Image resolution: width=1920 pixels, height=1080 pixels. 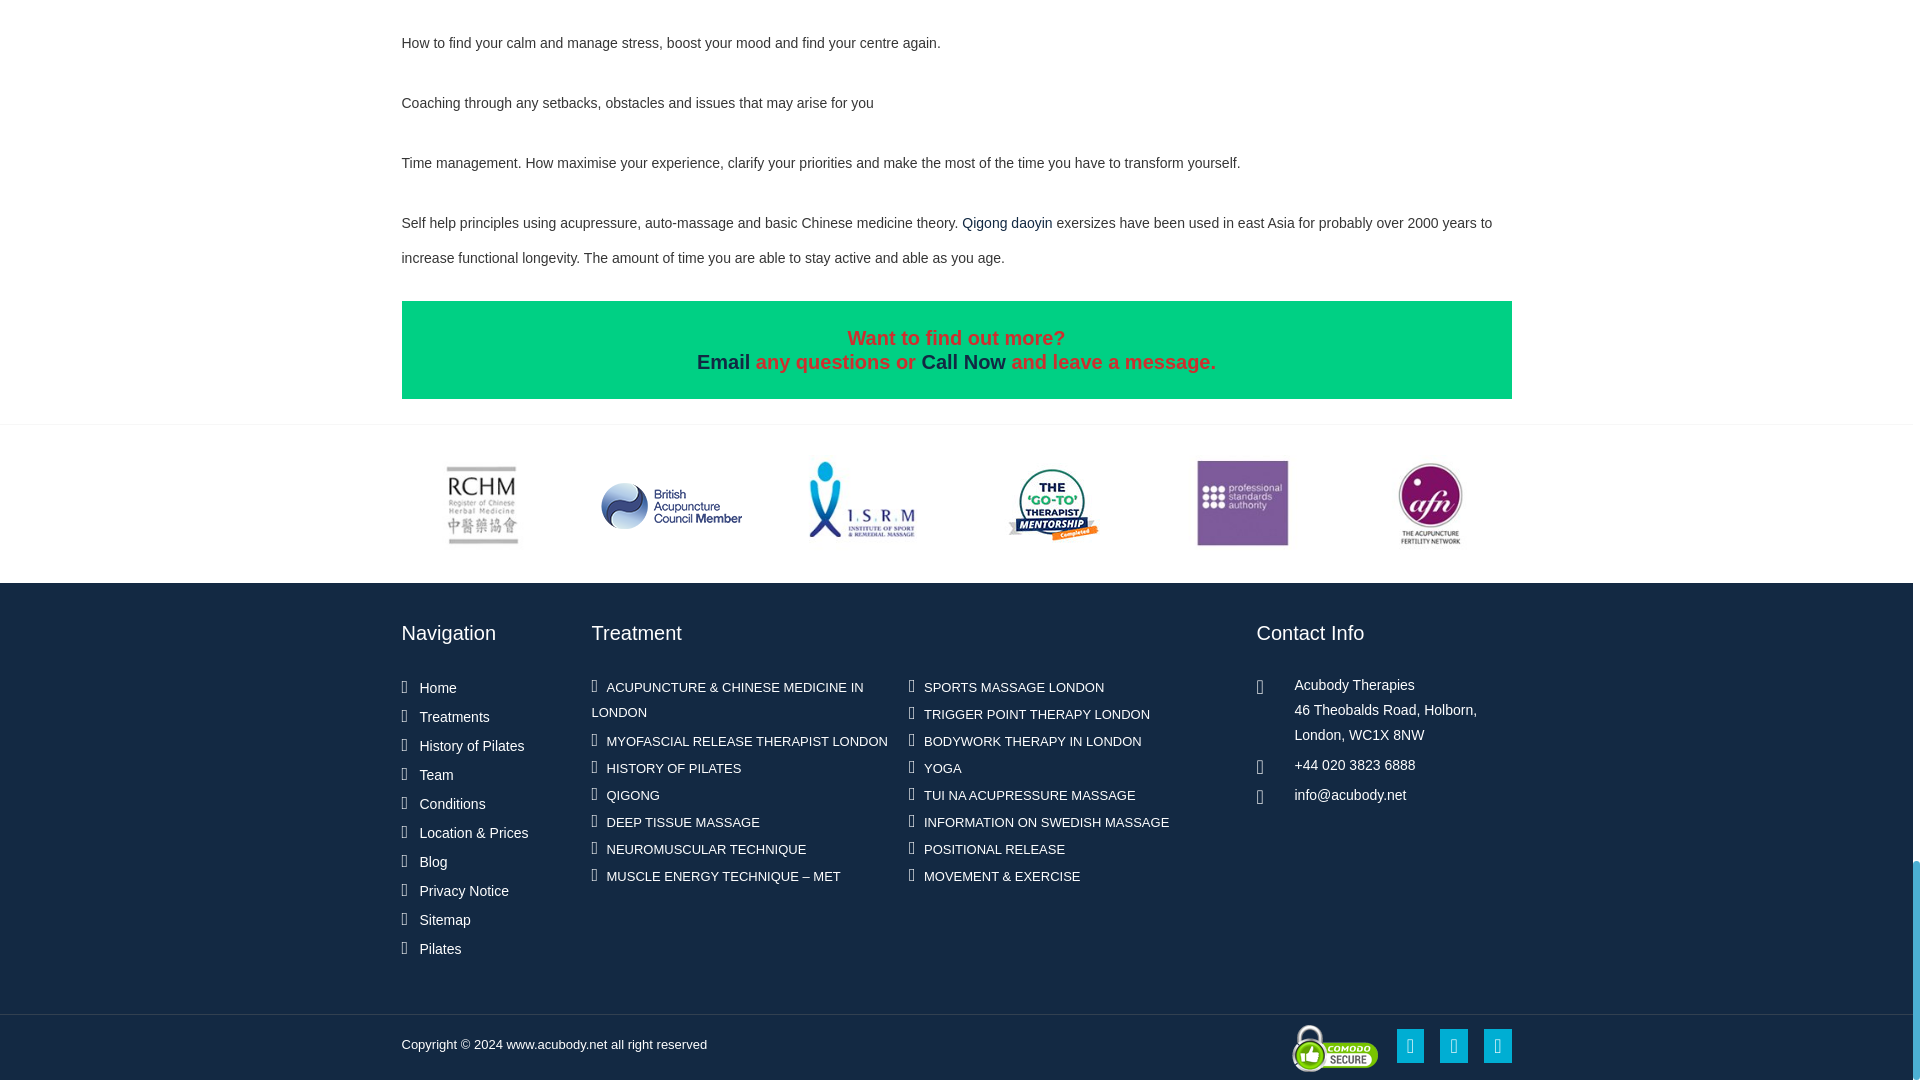 What do you see at coordinates (464, 890) in the screenshot?
I see `Privacy Notice` at bounding box center [464, 890].